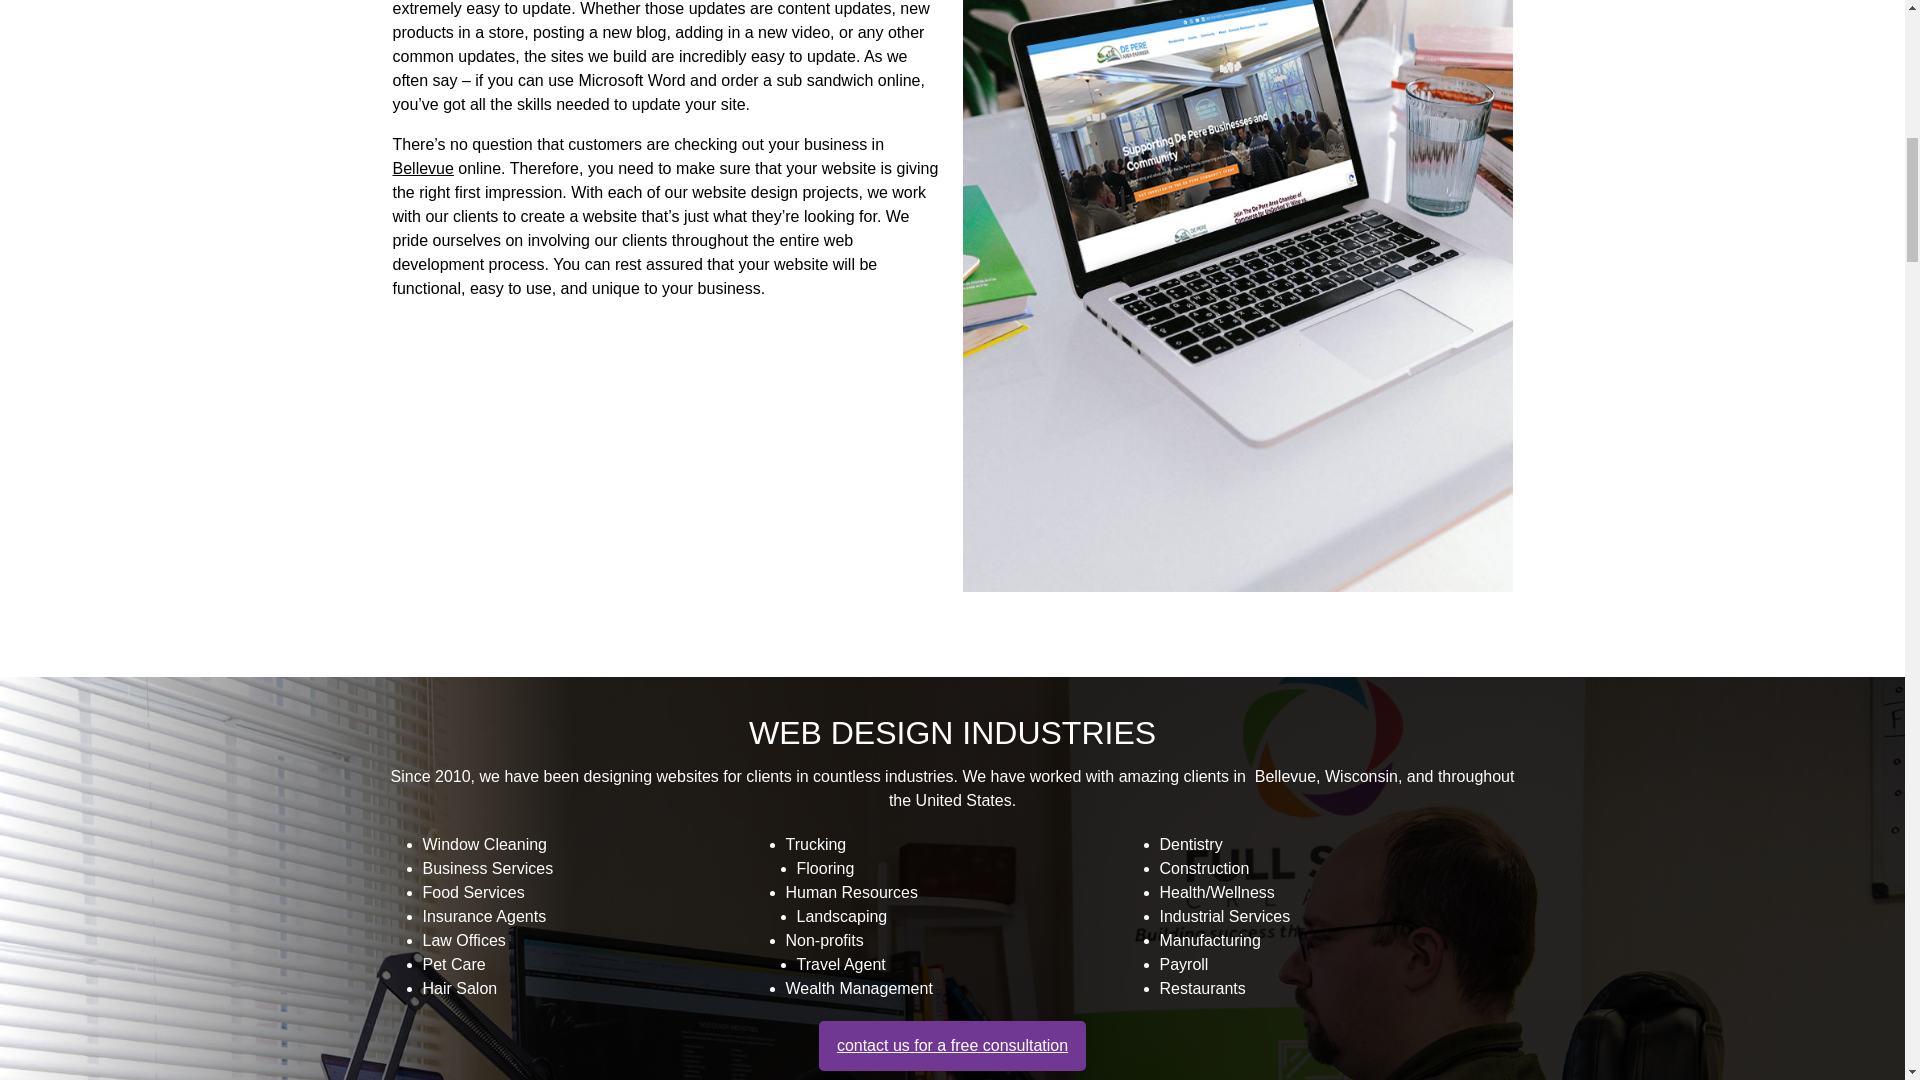  Describe the element at coordinates (952, 1046) in the screenshot. I see `contact us for a free consultation` at that location.